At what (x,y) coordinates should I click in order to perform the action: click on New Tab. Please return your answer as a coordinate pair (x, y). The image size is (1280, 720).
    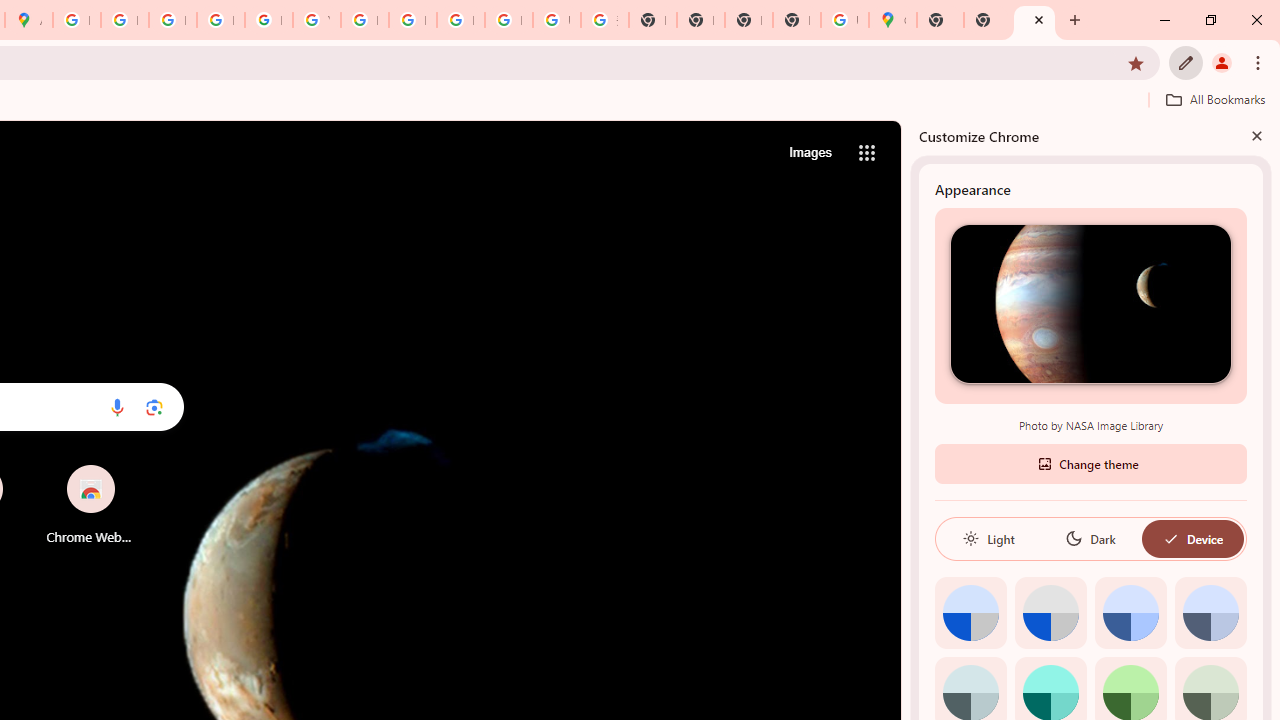
    Looking at the image, I should click on (1034, 20).